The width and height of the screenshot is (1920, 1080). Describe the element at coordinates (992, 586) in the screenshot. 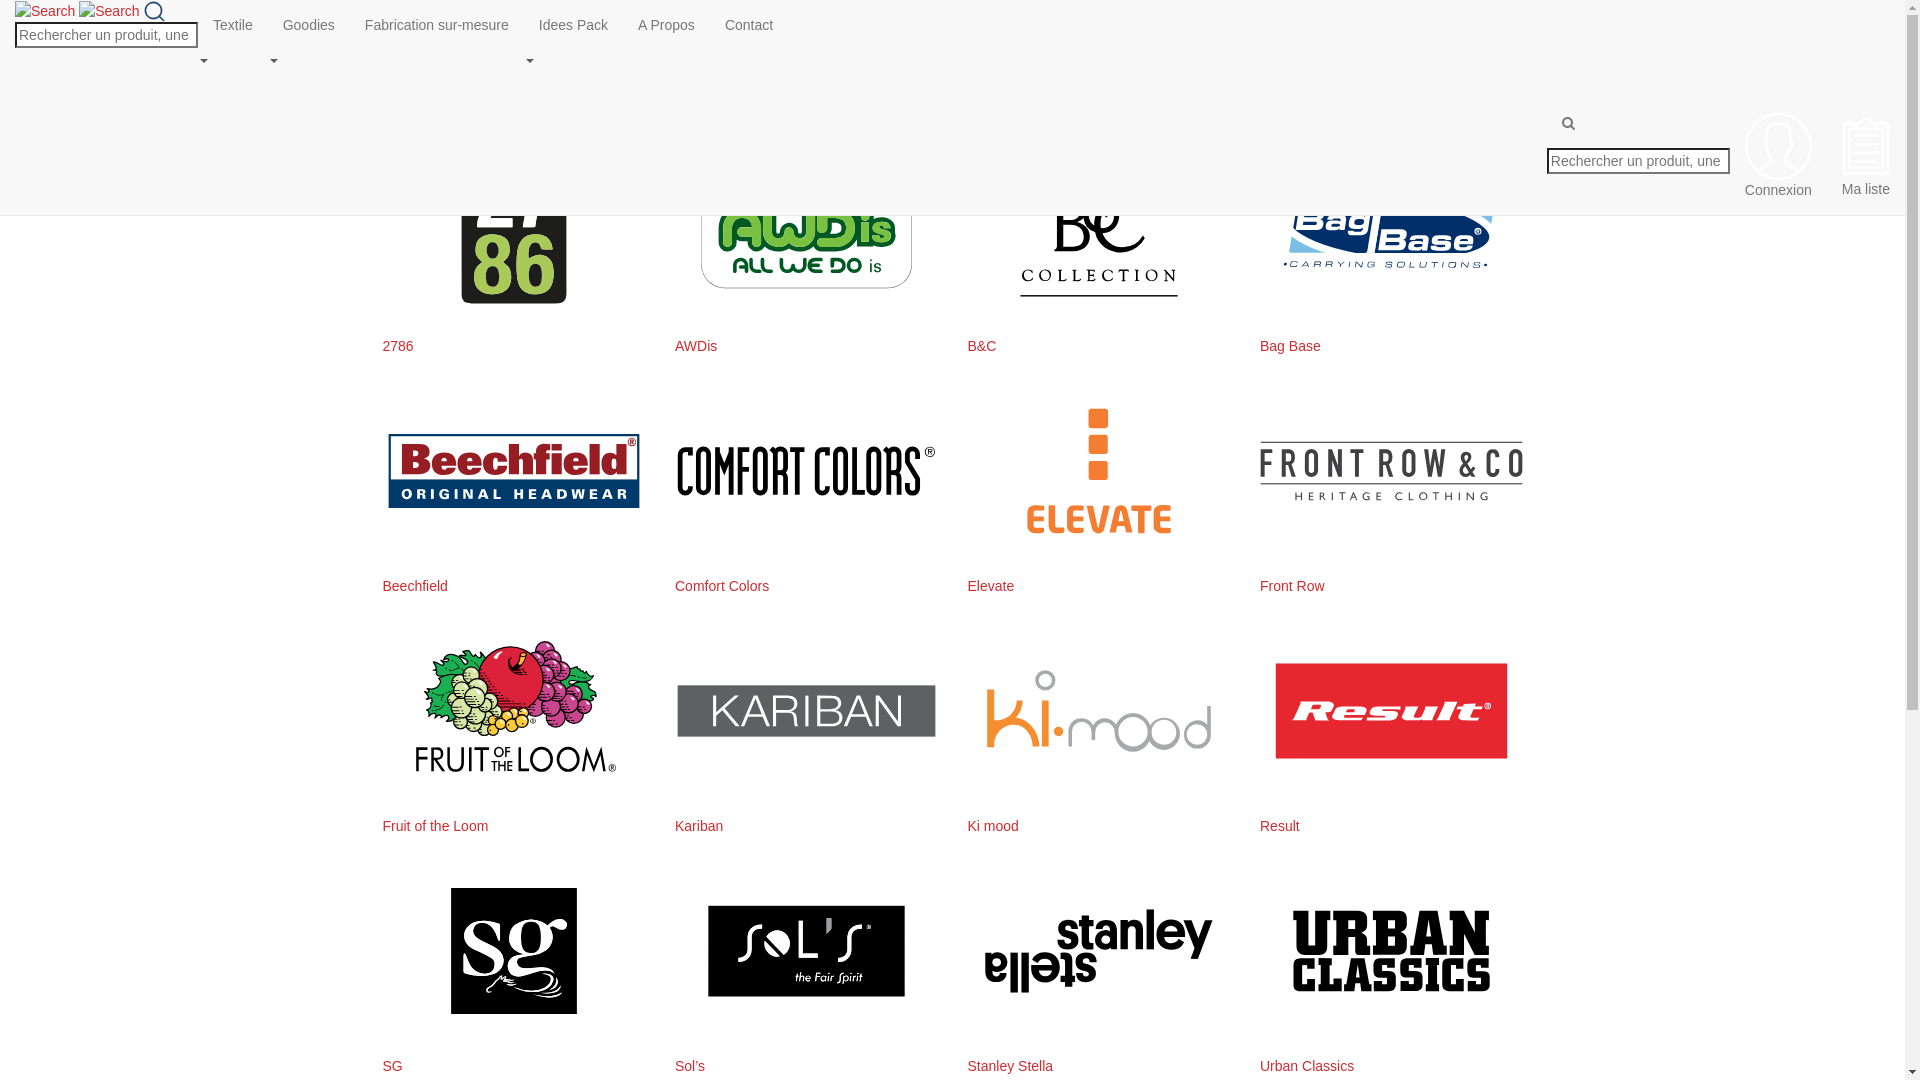

I see `Elevate` at that location.